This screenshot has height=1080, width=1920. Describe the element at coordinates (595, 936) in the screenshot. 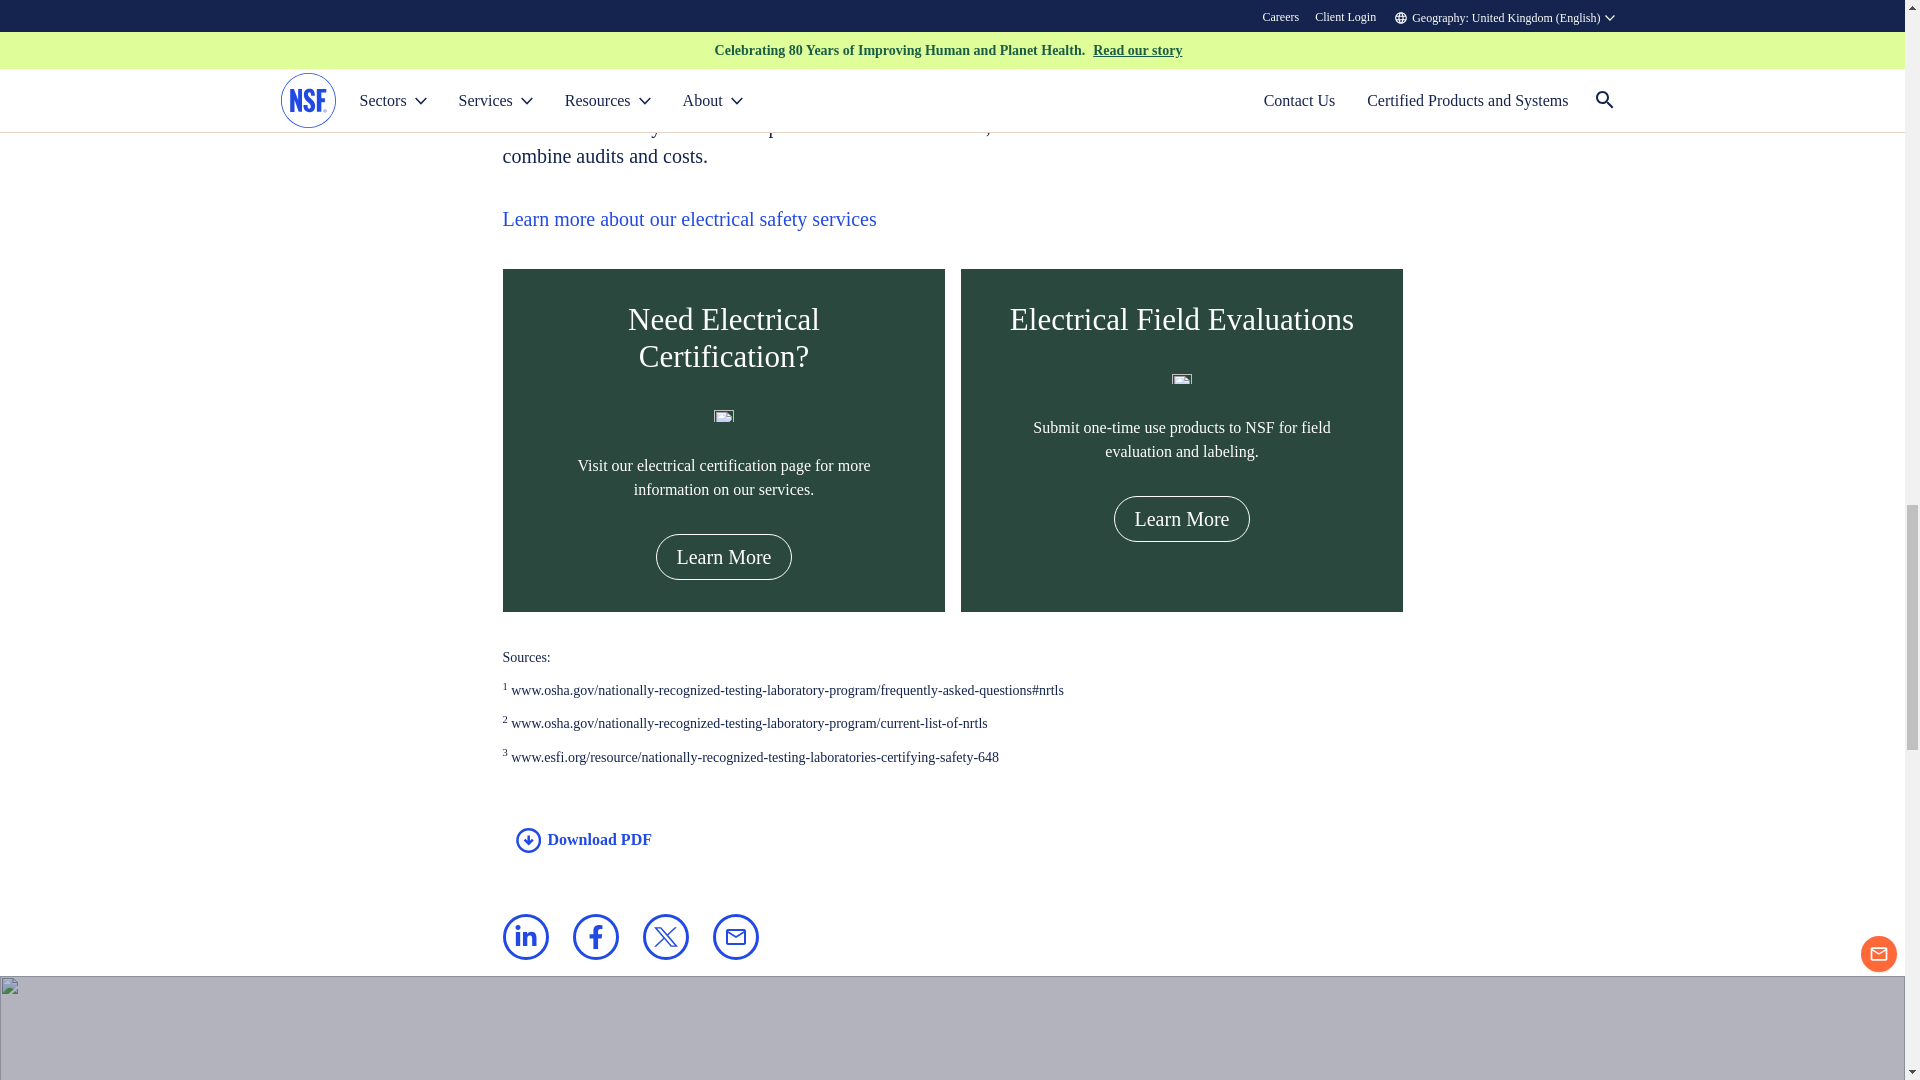

I see `Share on Facebook` at that location.